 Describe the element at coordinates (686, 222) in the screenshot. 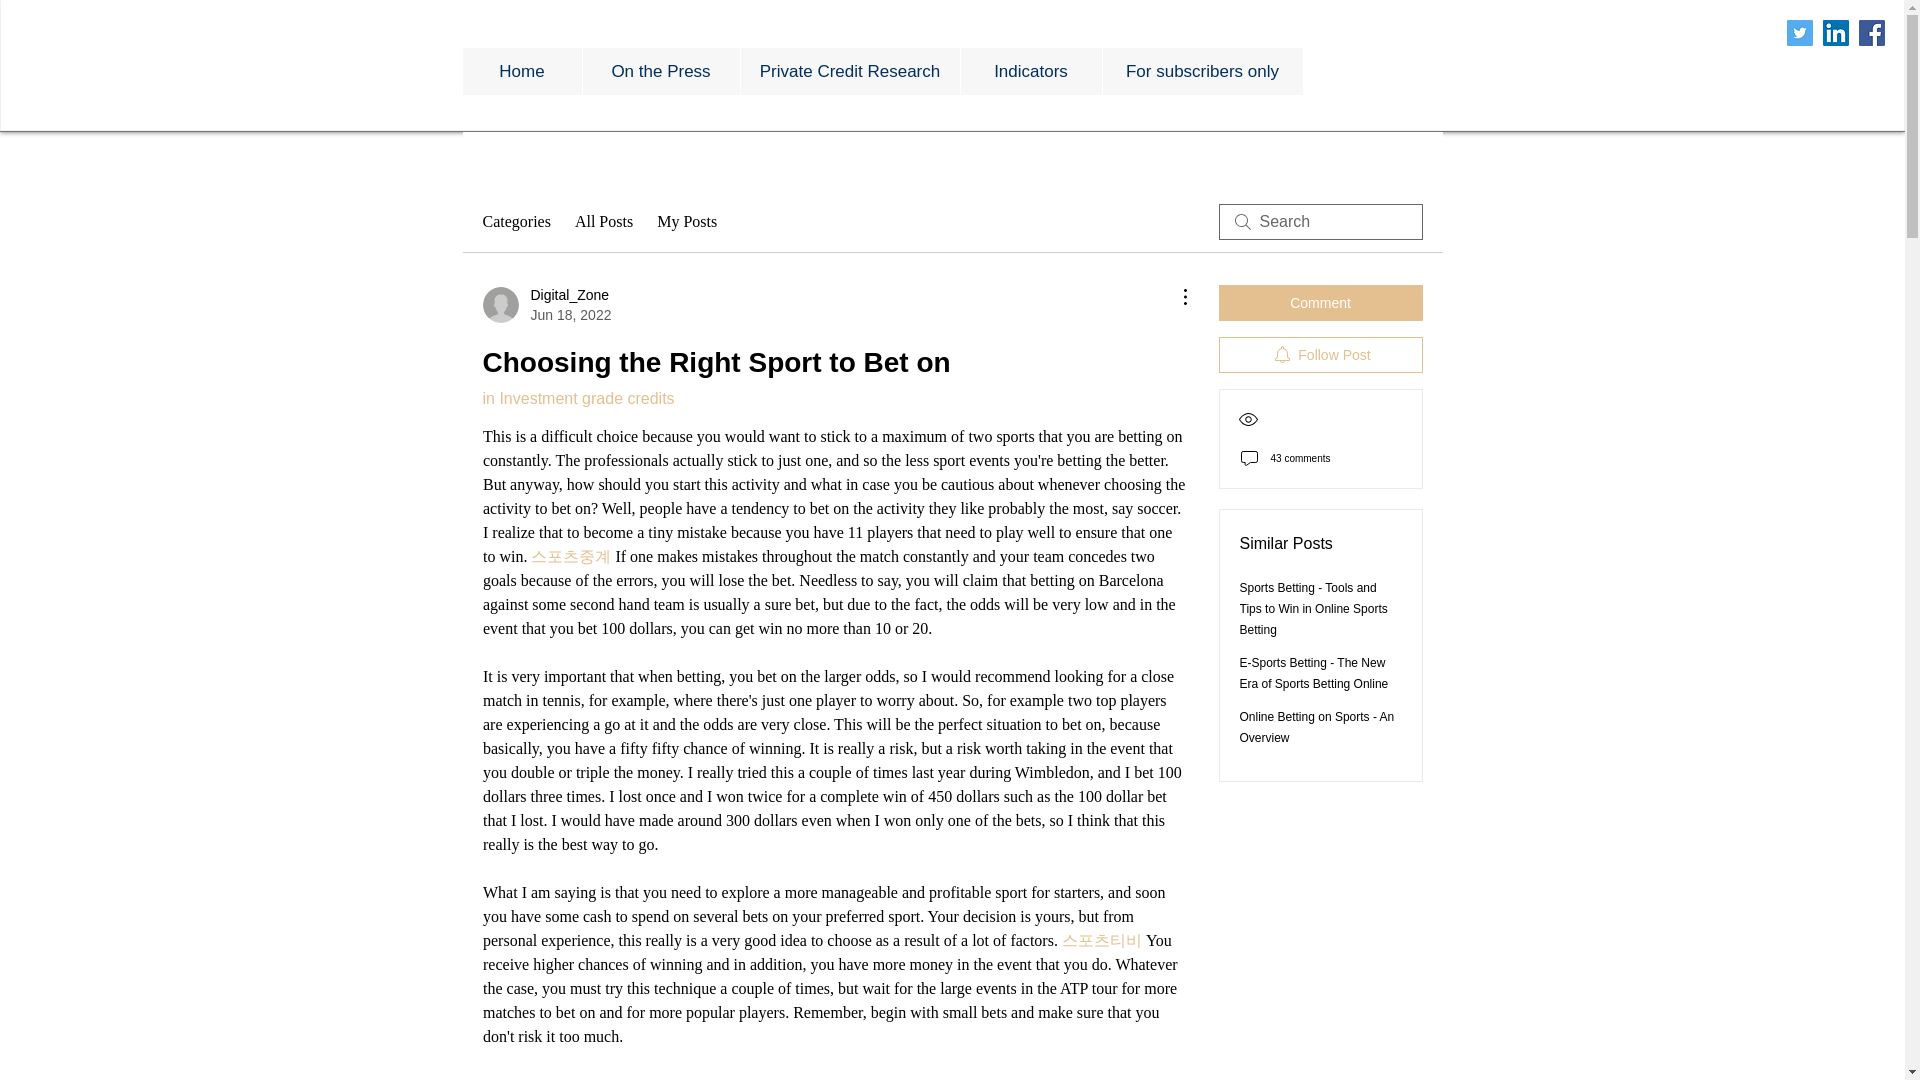

I see `My Posts` at that location.